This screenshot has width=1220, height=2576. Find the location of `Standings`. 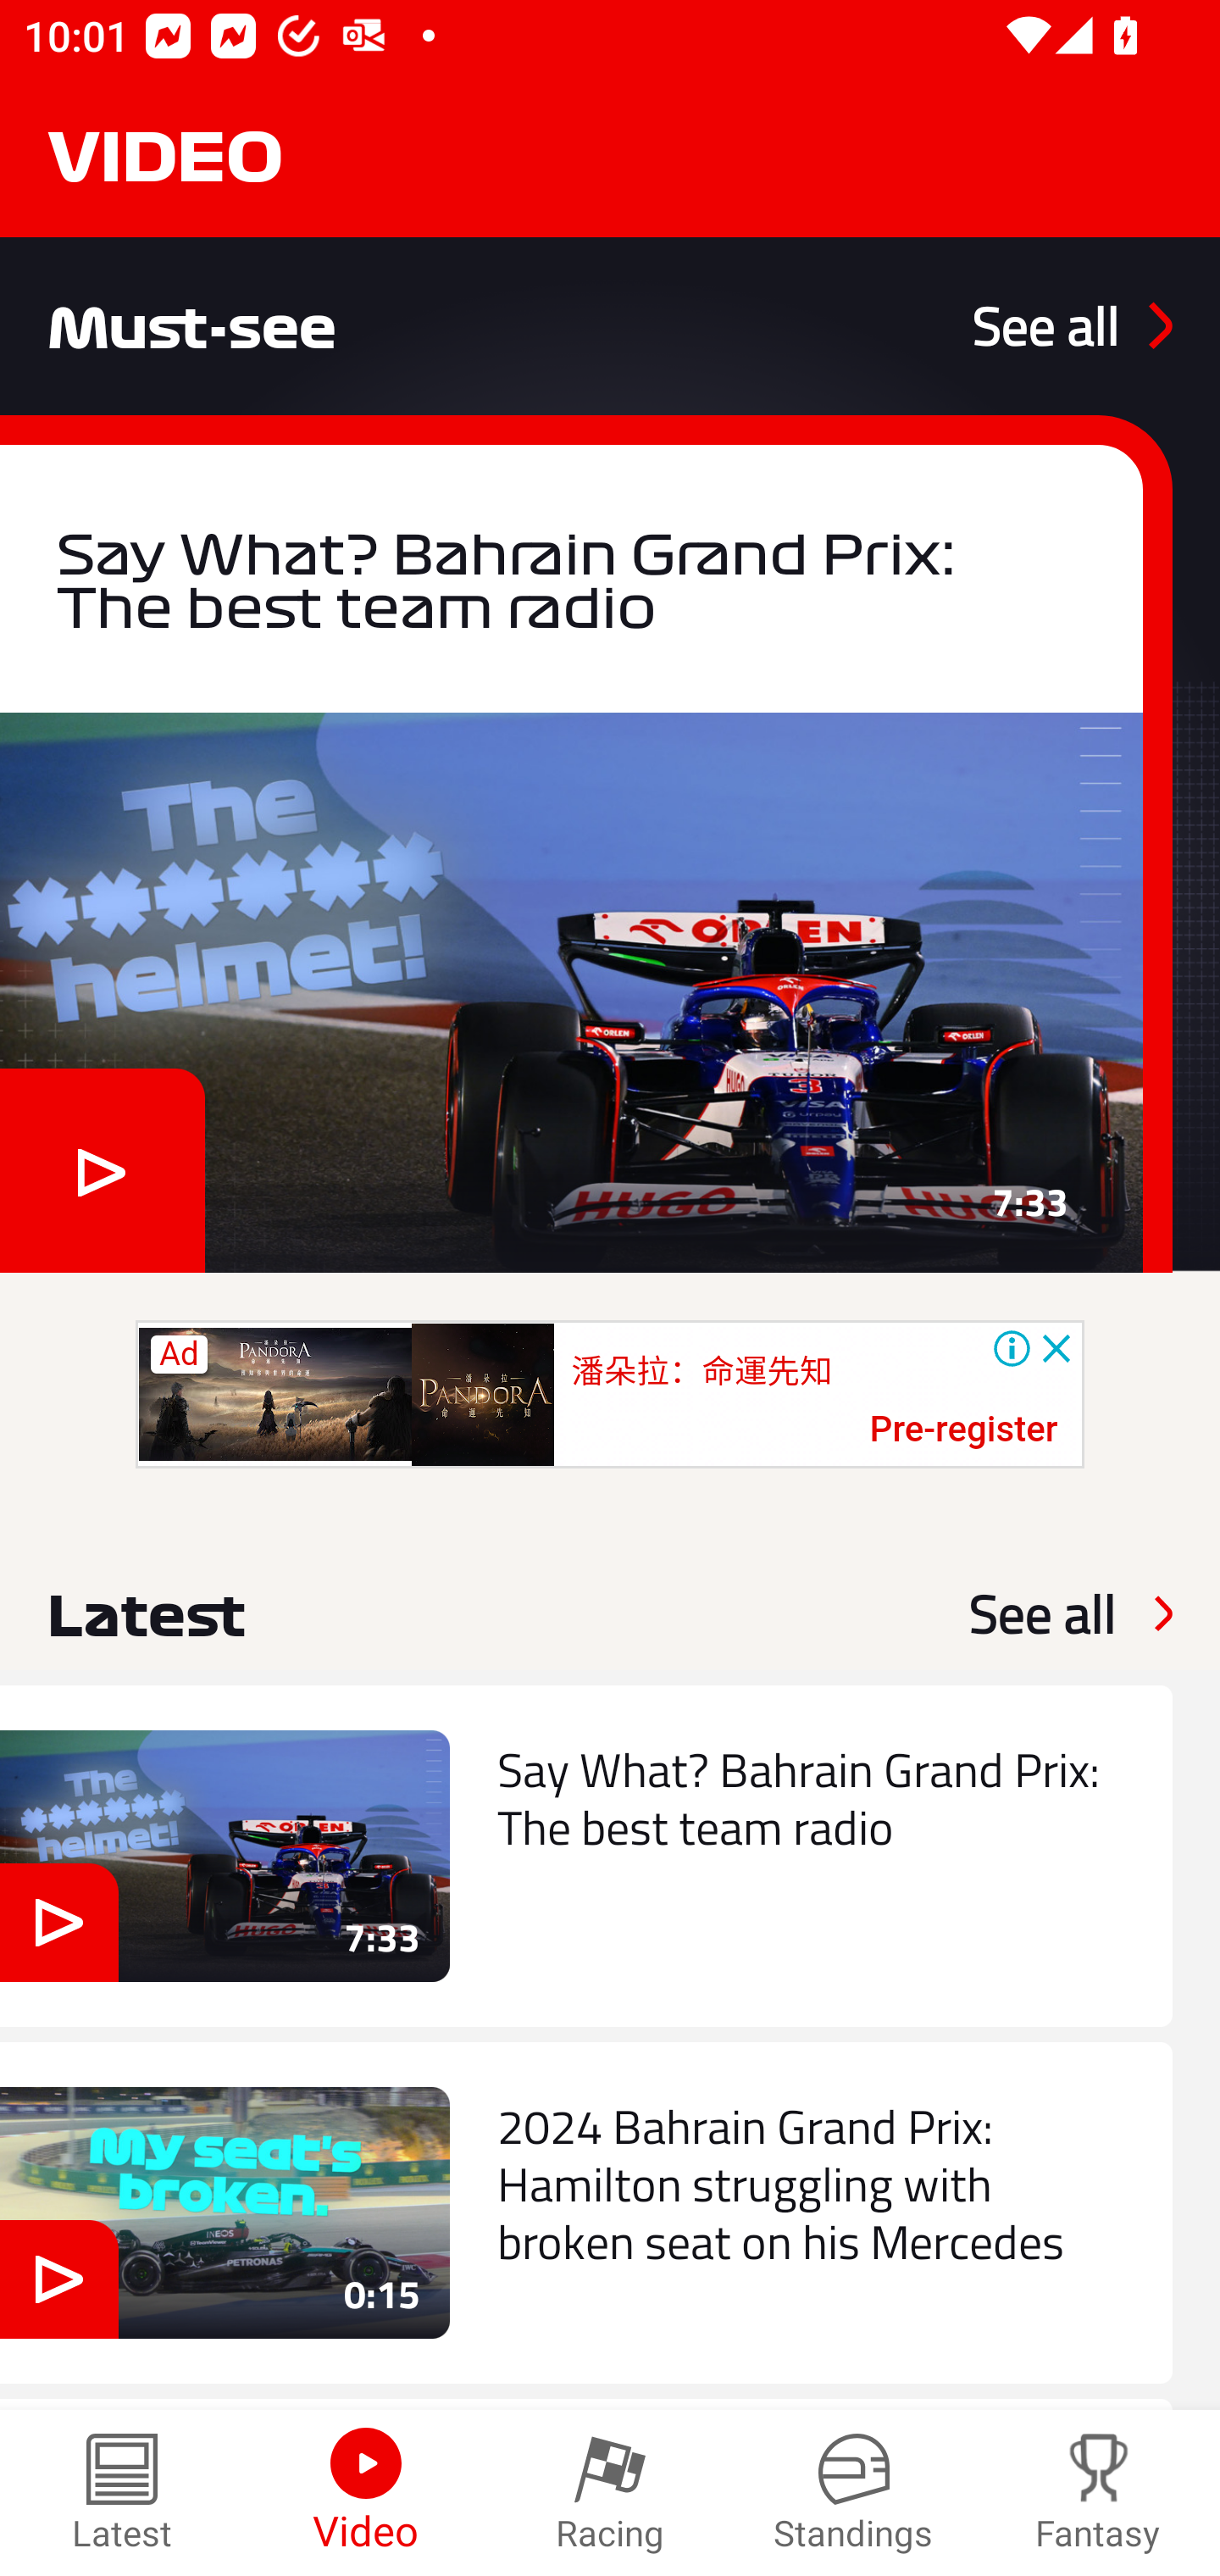

Standings is located at coordinates (854, 2493).